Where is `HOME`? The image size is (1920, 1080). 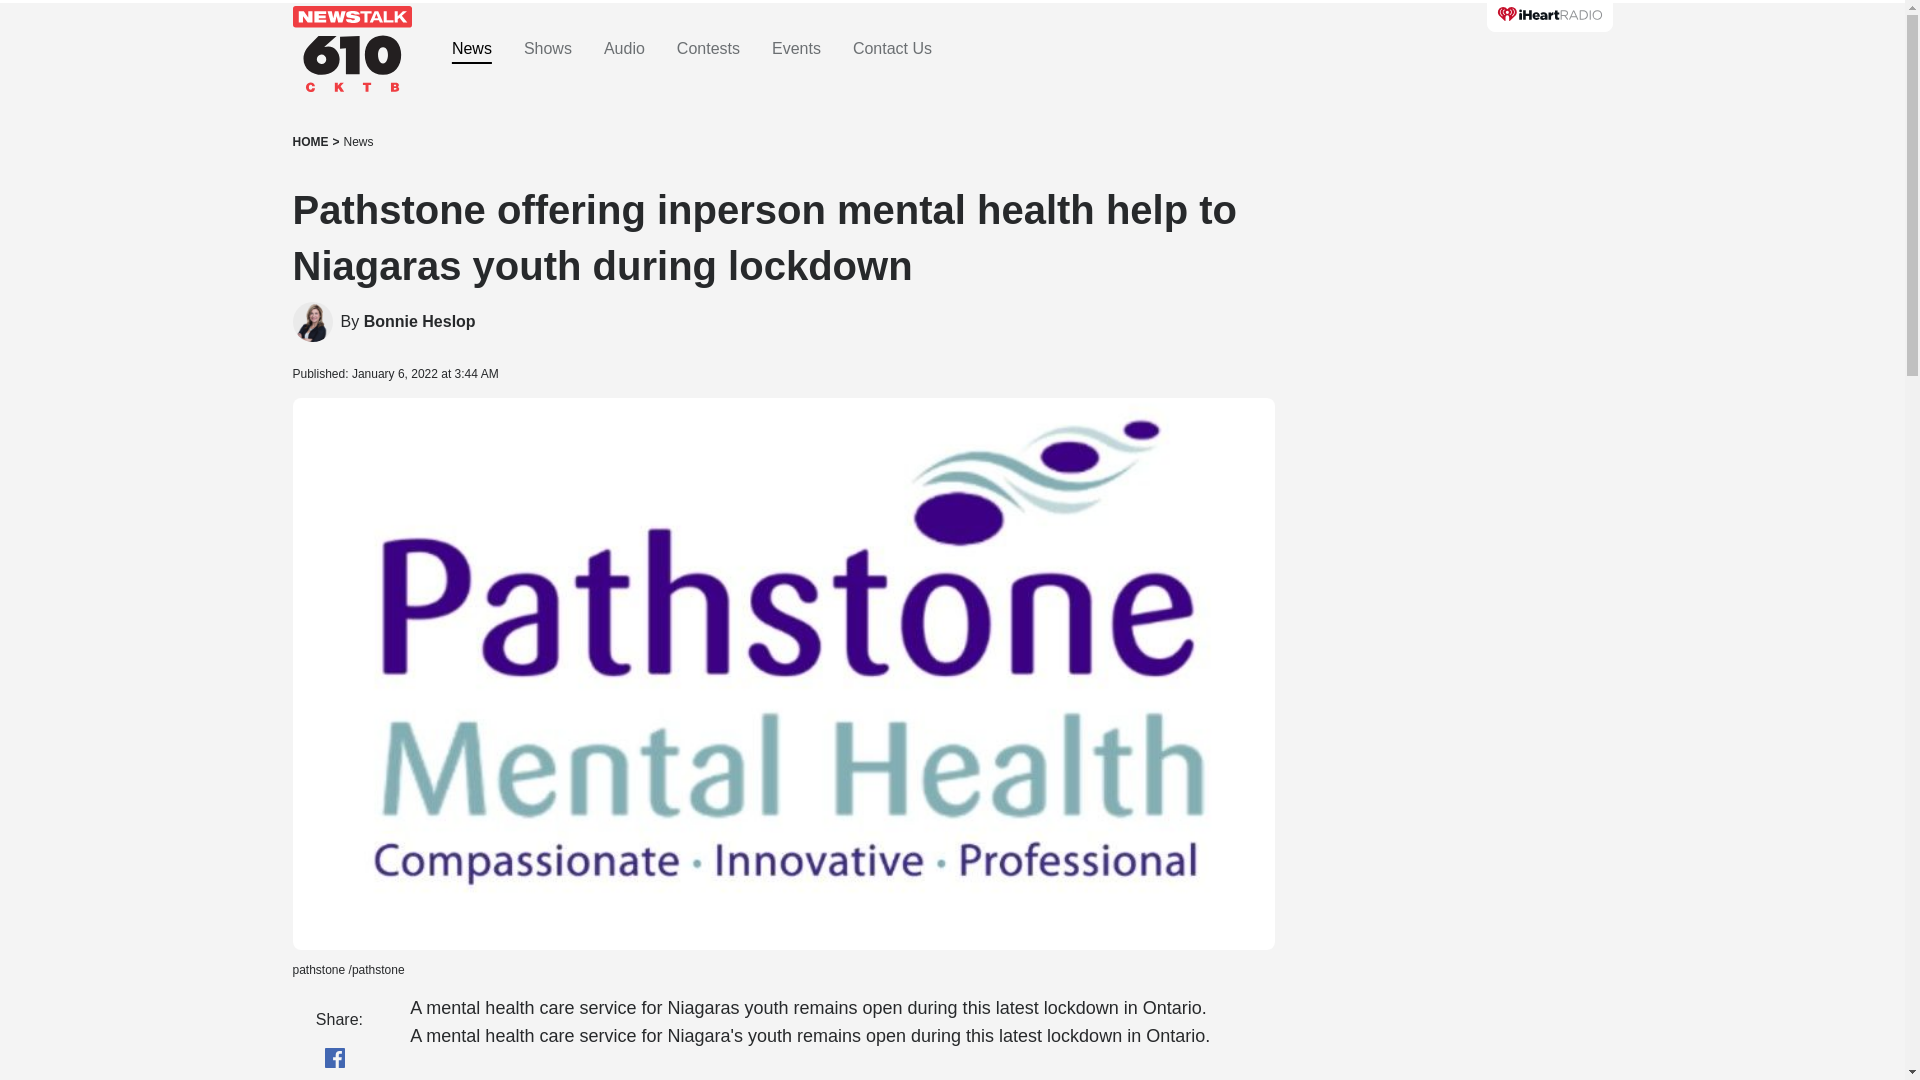
HOME is located at coordinates (310, 142).